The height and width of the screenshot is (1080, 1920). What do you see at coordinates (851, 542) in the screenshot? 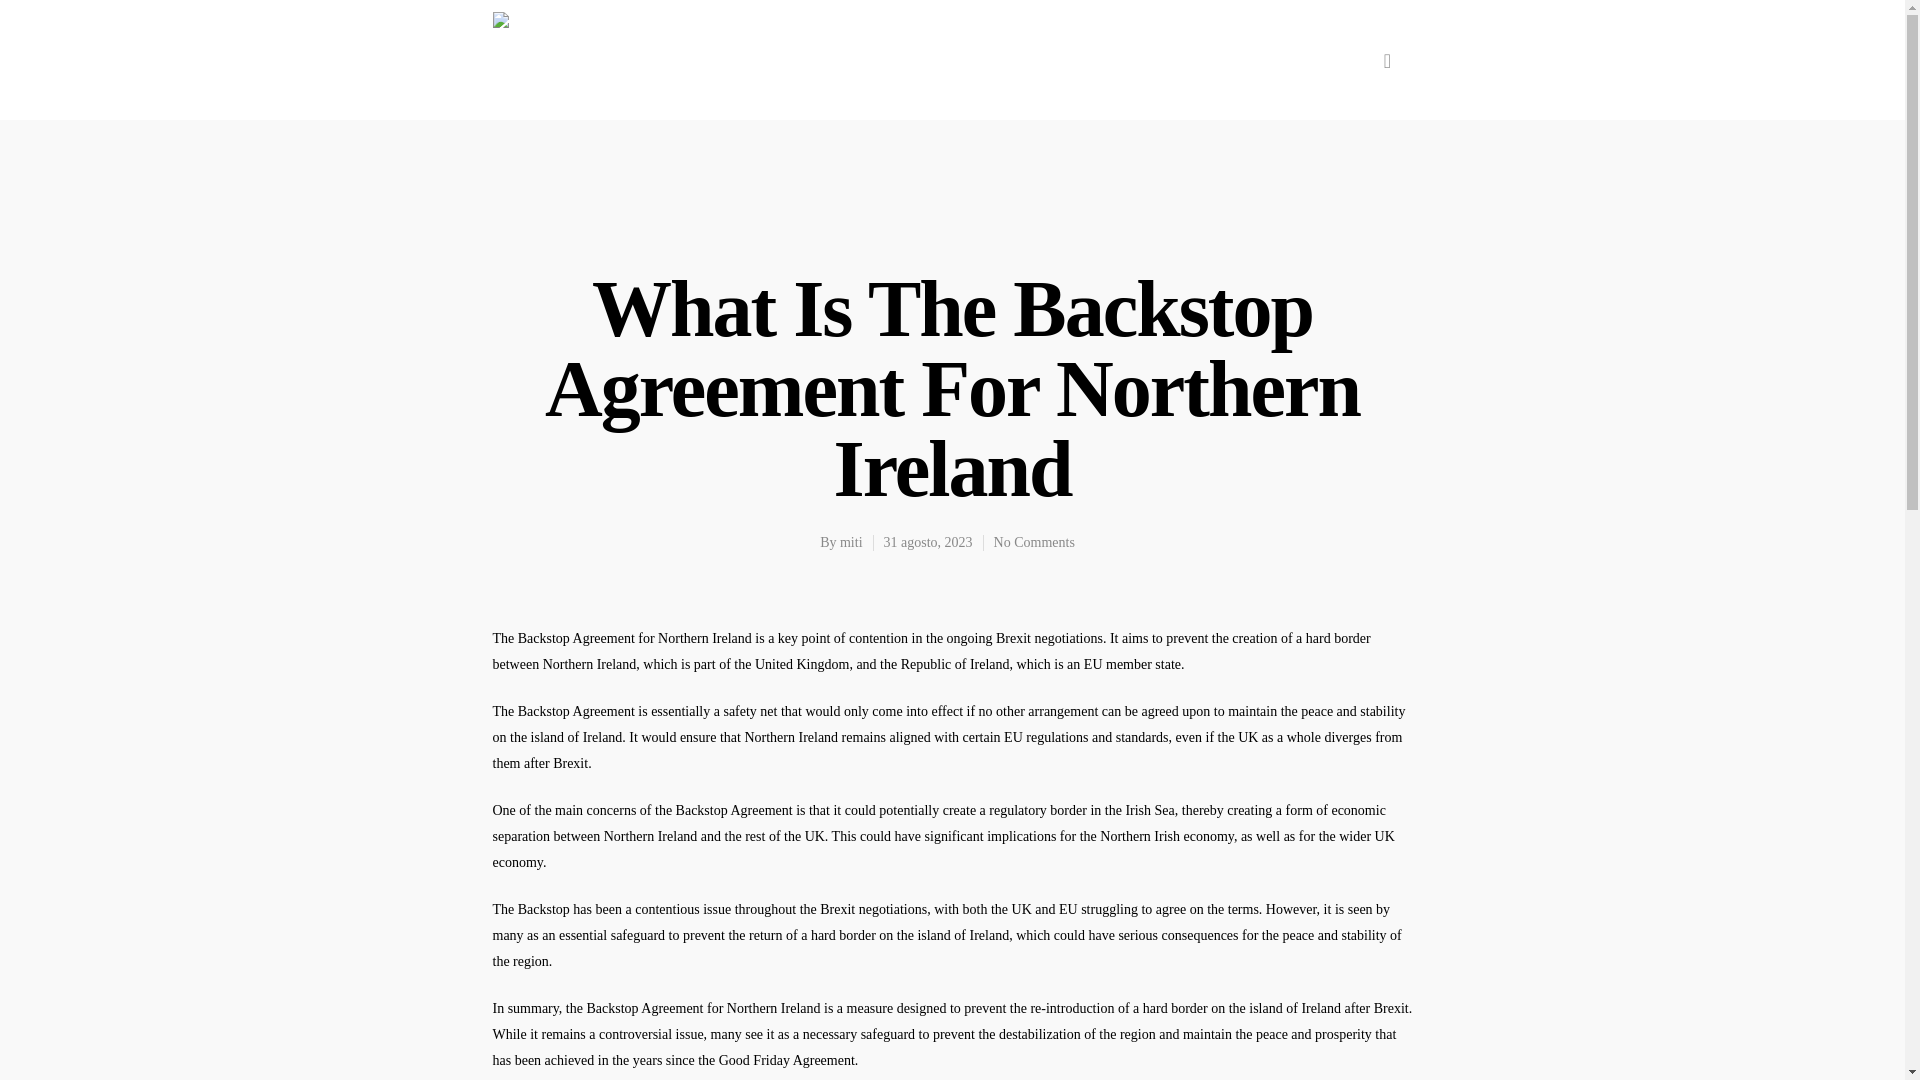
I see `miti` at bounding box center [851, 542].